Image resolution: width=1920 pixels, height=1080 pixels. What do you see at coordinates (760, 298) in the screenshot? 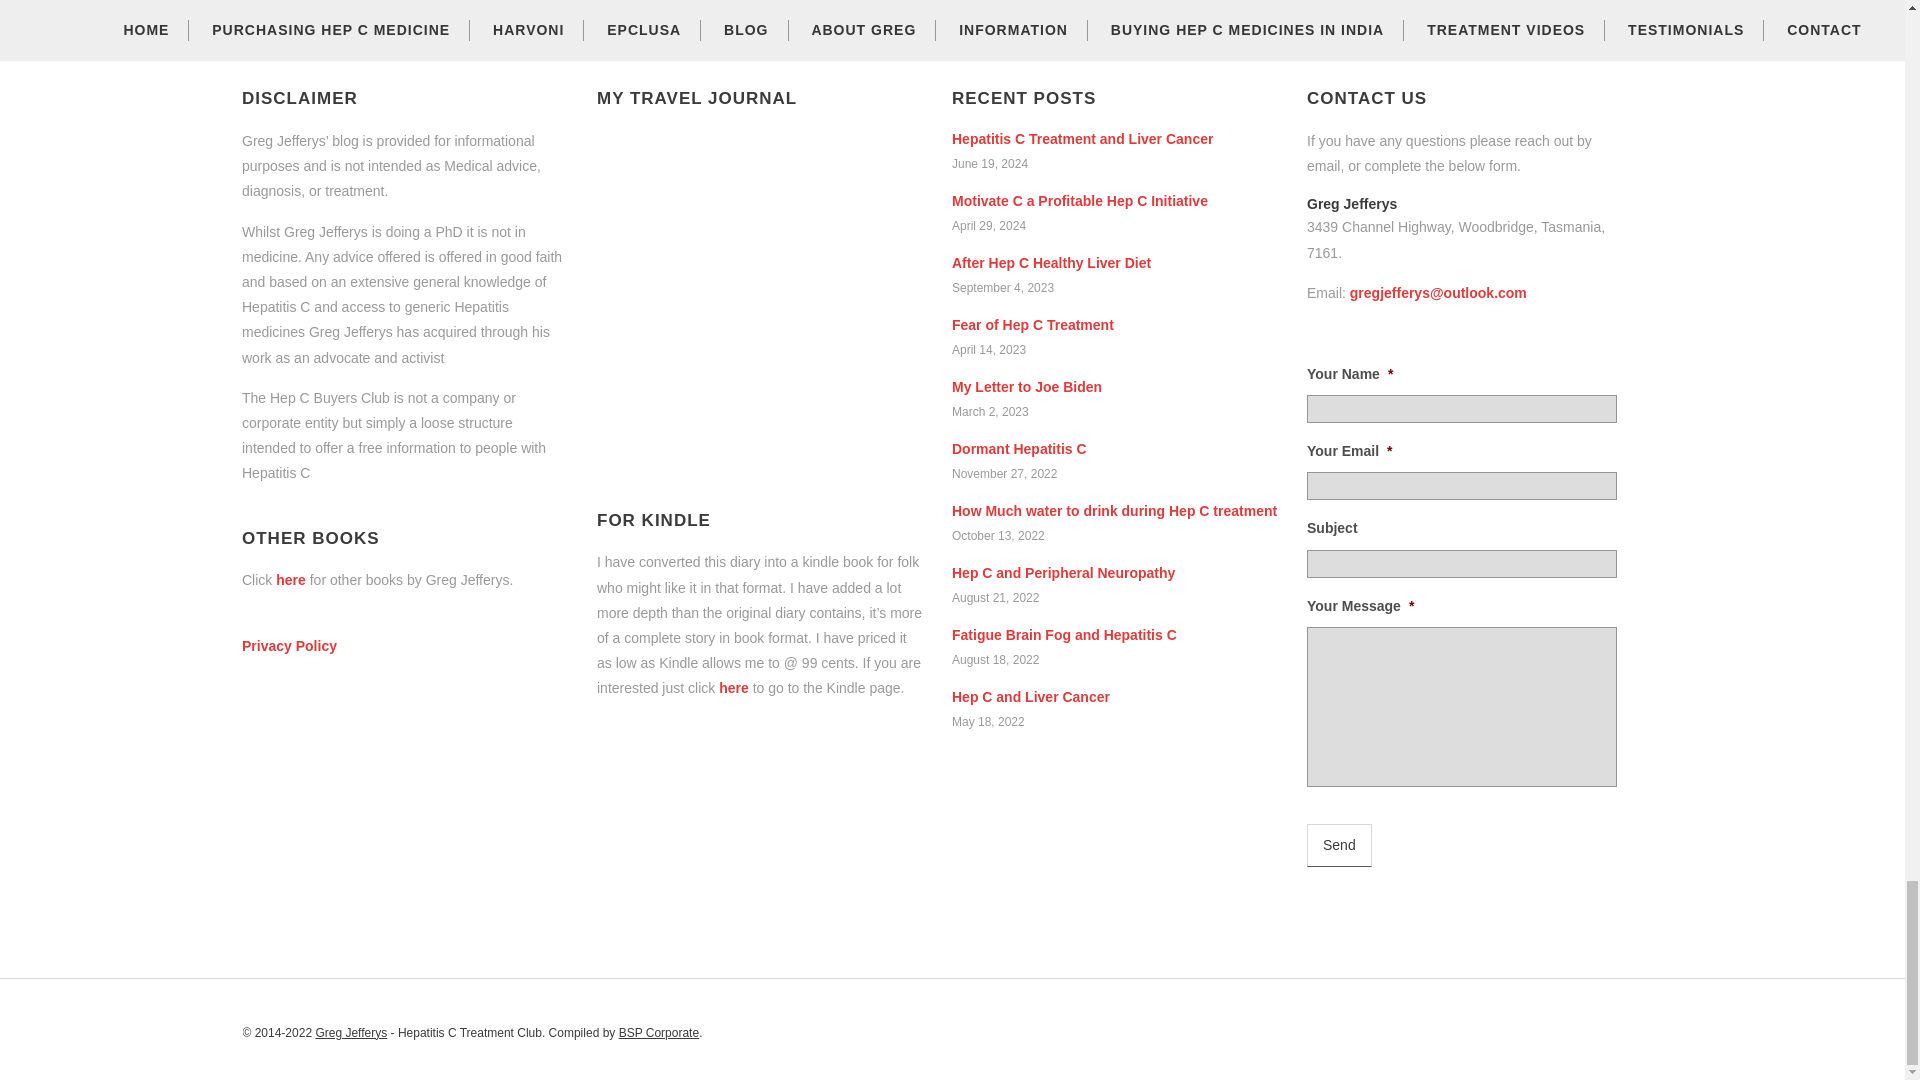
I see `My Travel Journal` at bounding box center [760, 298].